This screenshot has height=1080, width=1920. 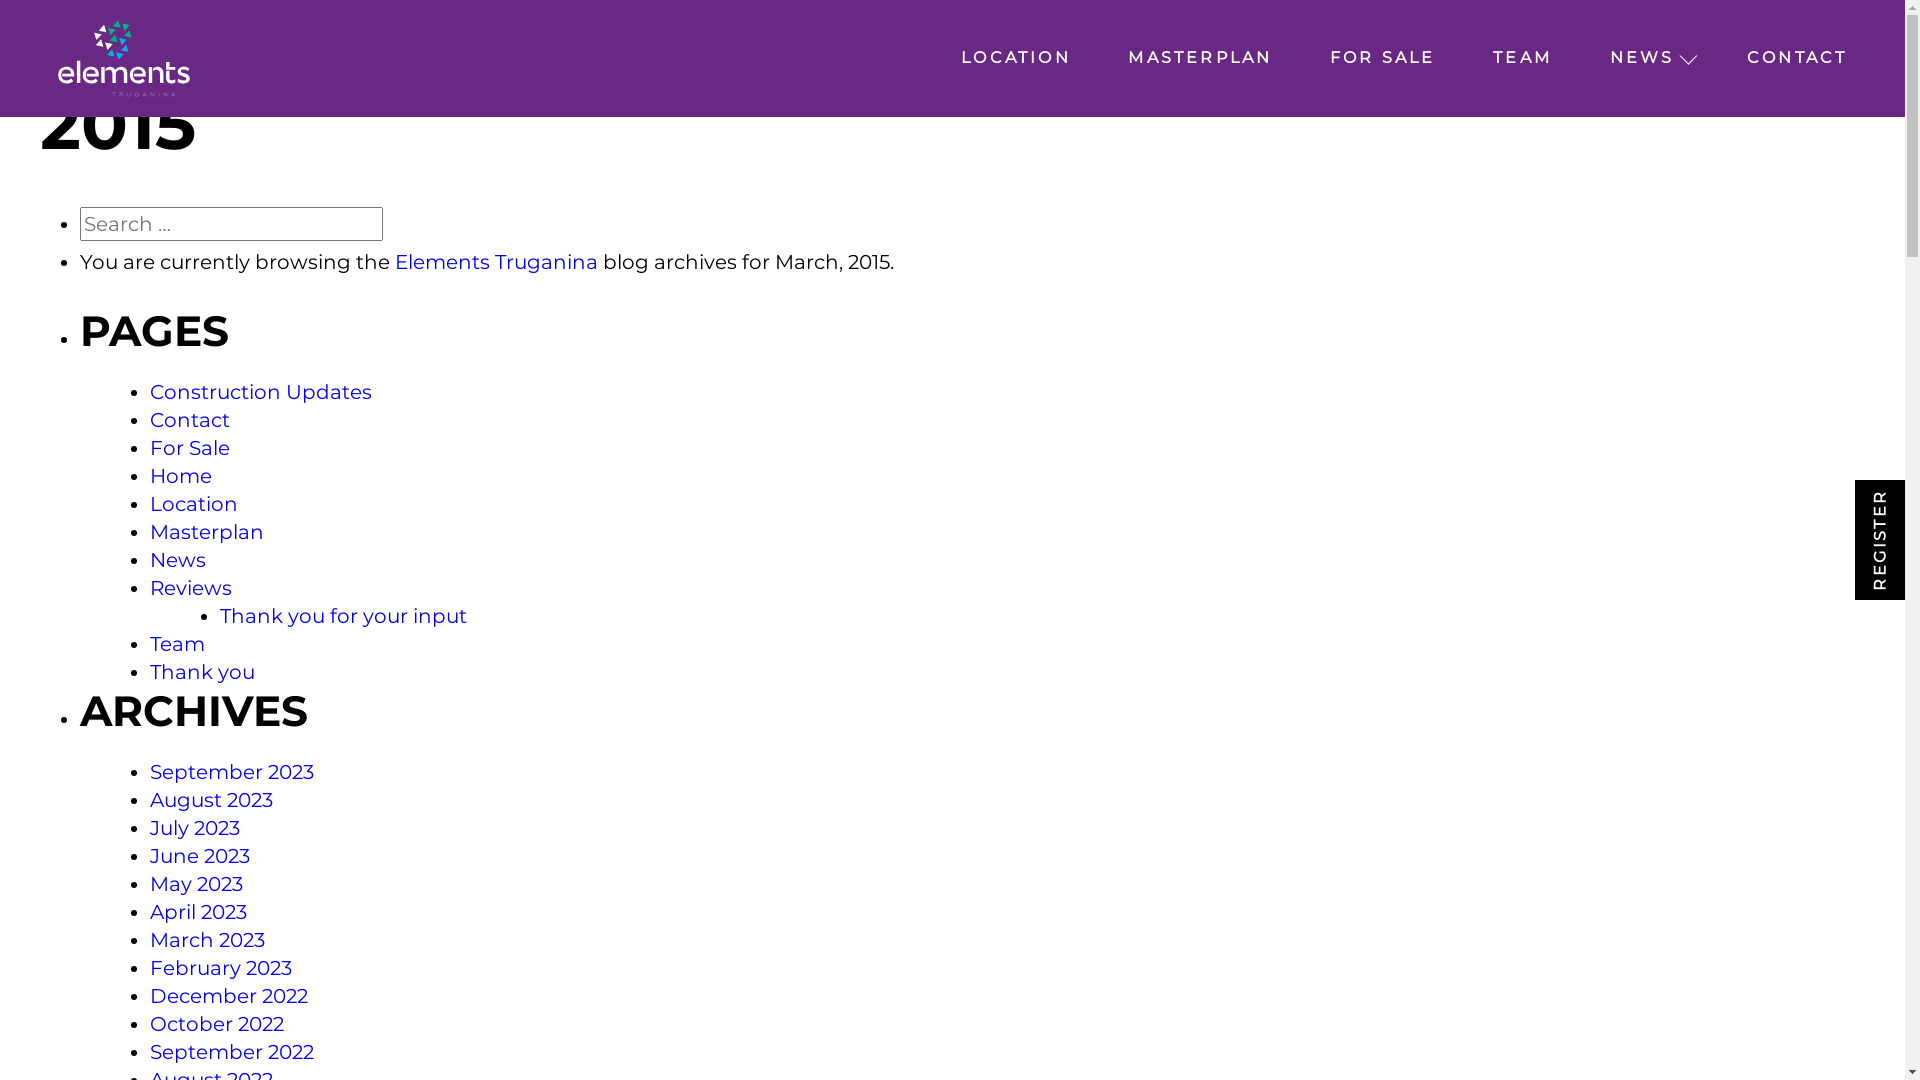 I want to click on July 2023, so click(x=195, y=828).